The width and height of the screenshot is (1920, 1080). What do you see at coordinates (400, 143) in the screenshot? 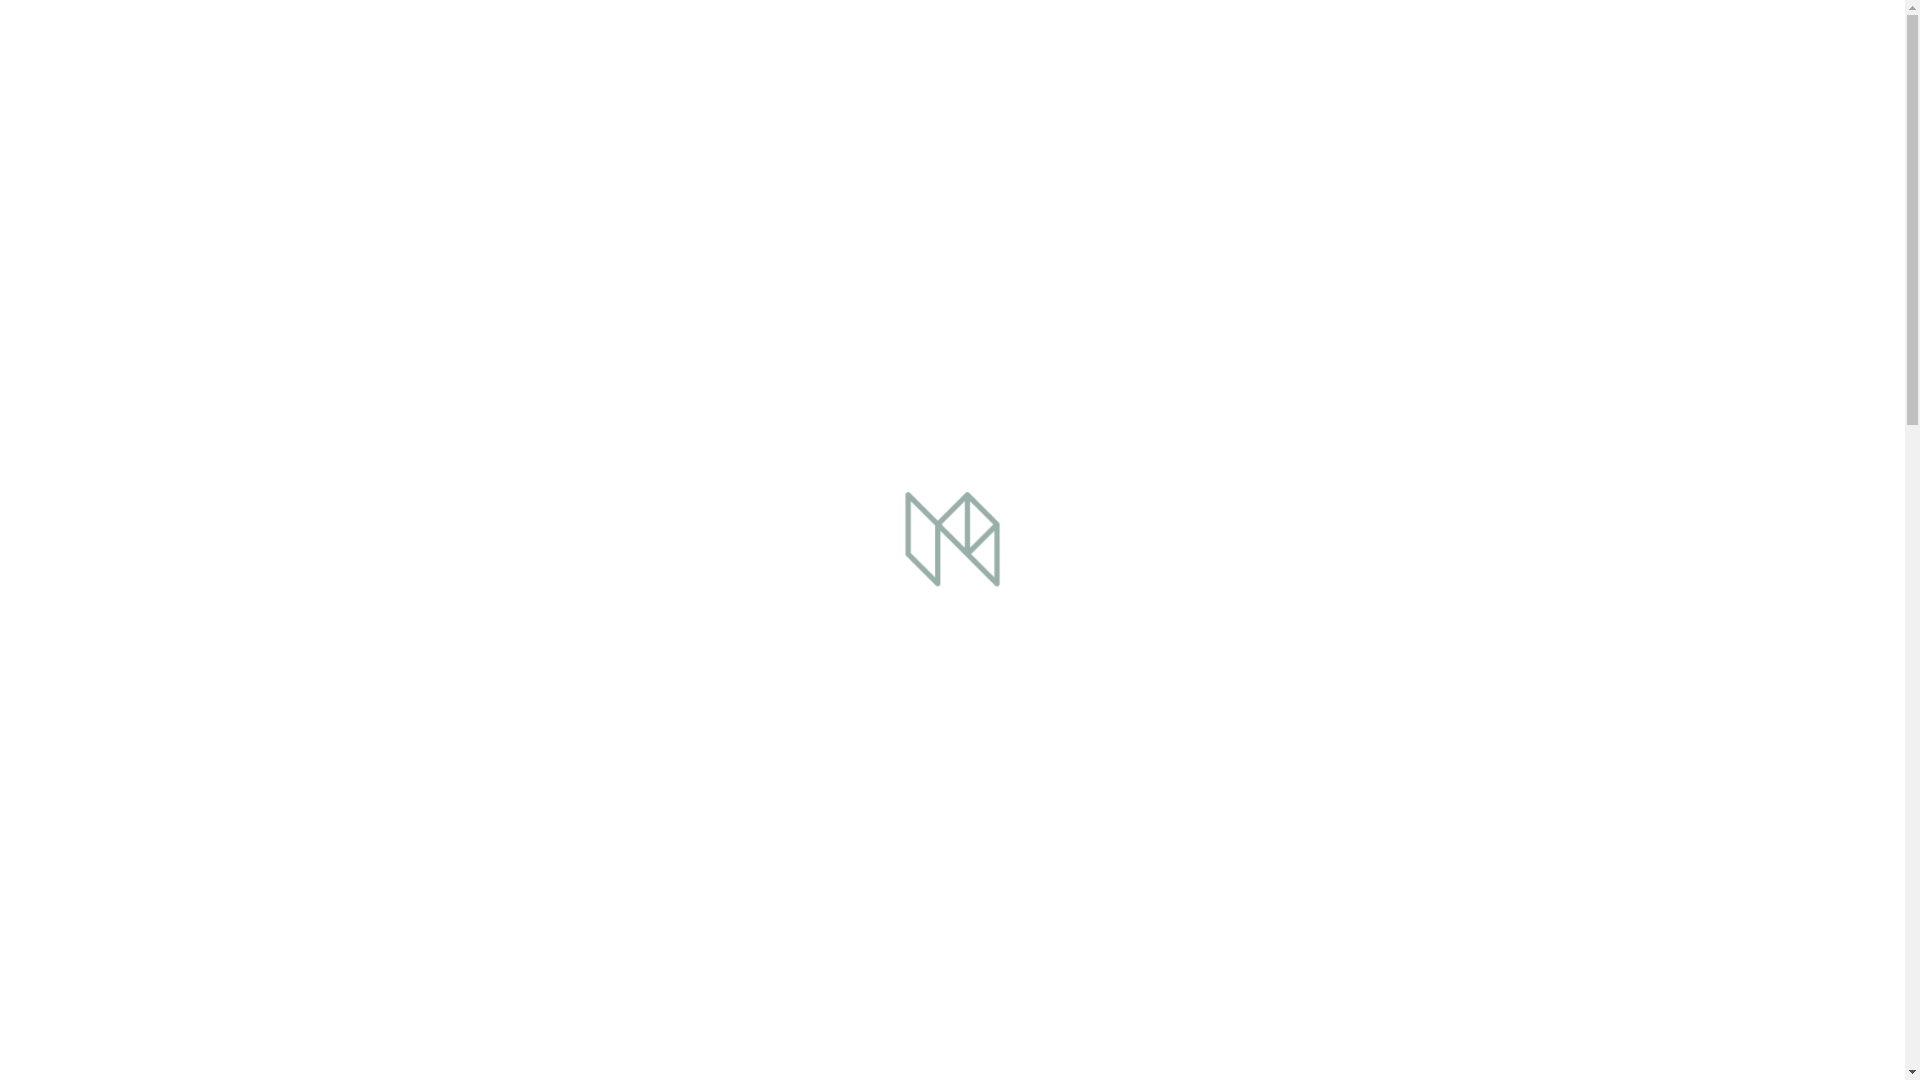
I see `Insights` at bounding box center [400, 143].